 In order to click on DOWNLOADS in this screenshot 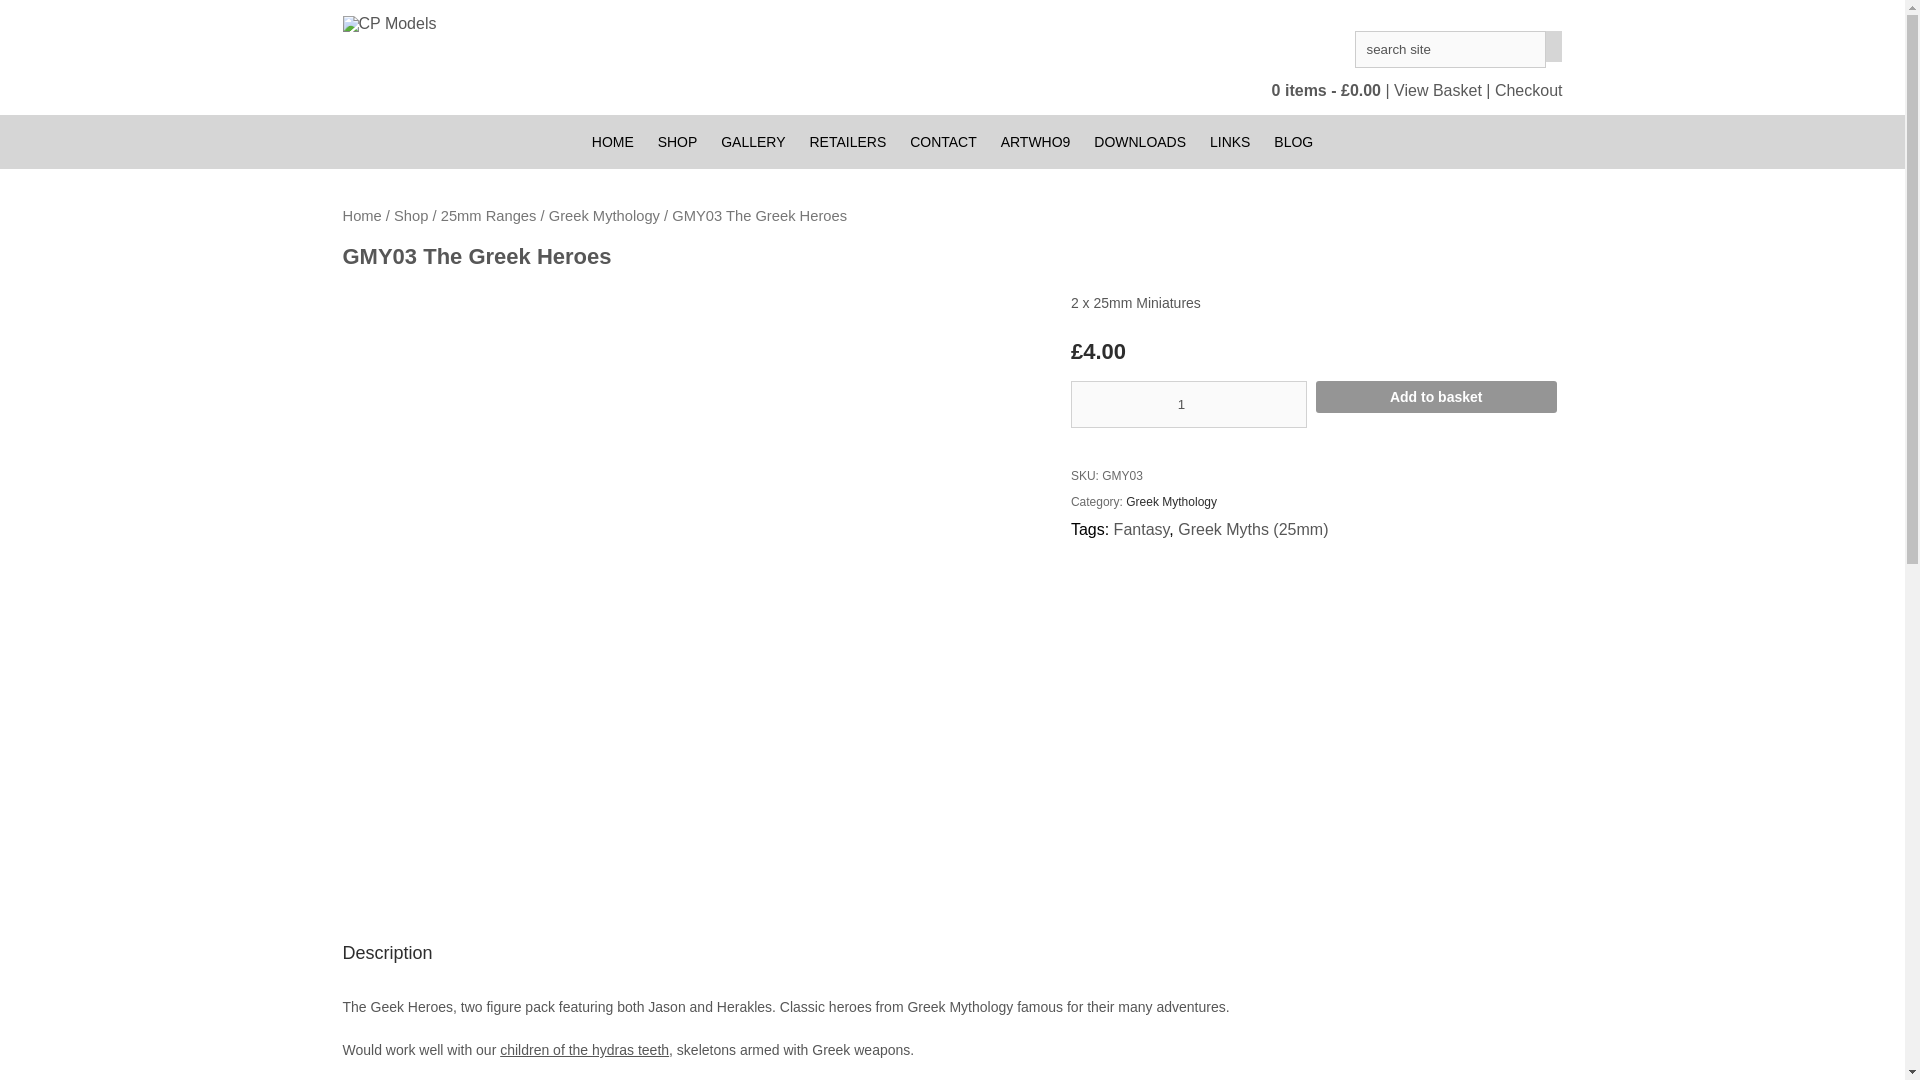, I will do `click(1140, 141)`.